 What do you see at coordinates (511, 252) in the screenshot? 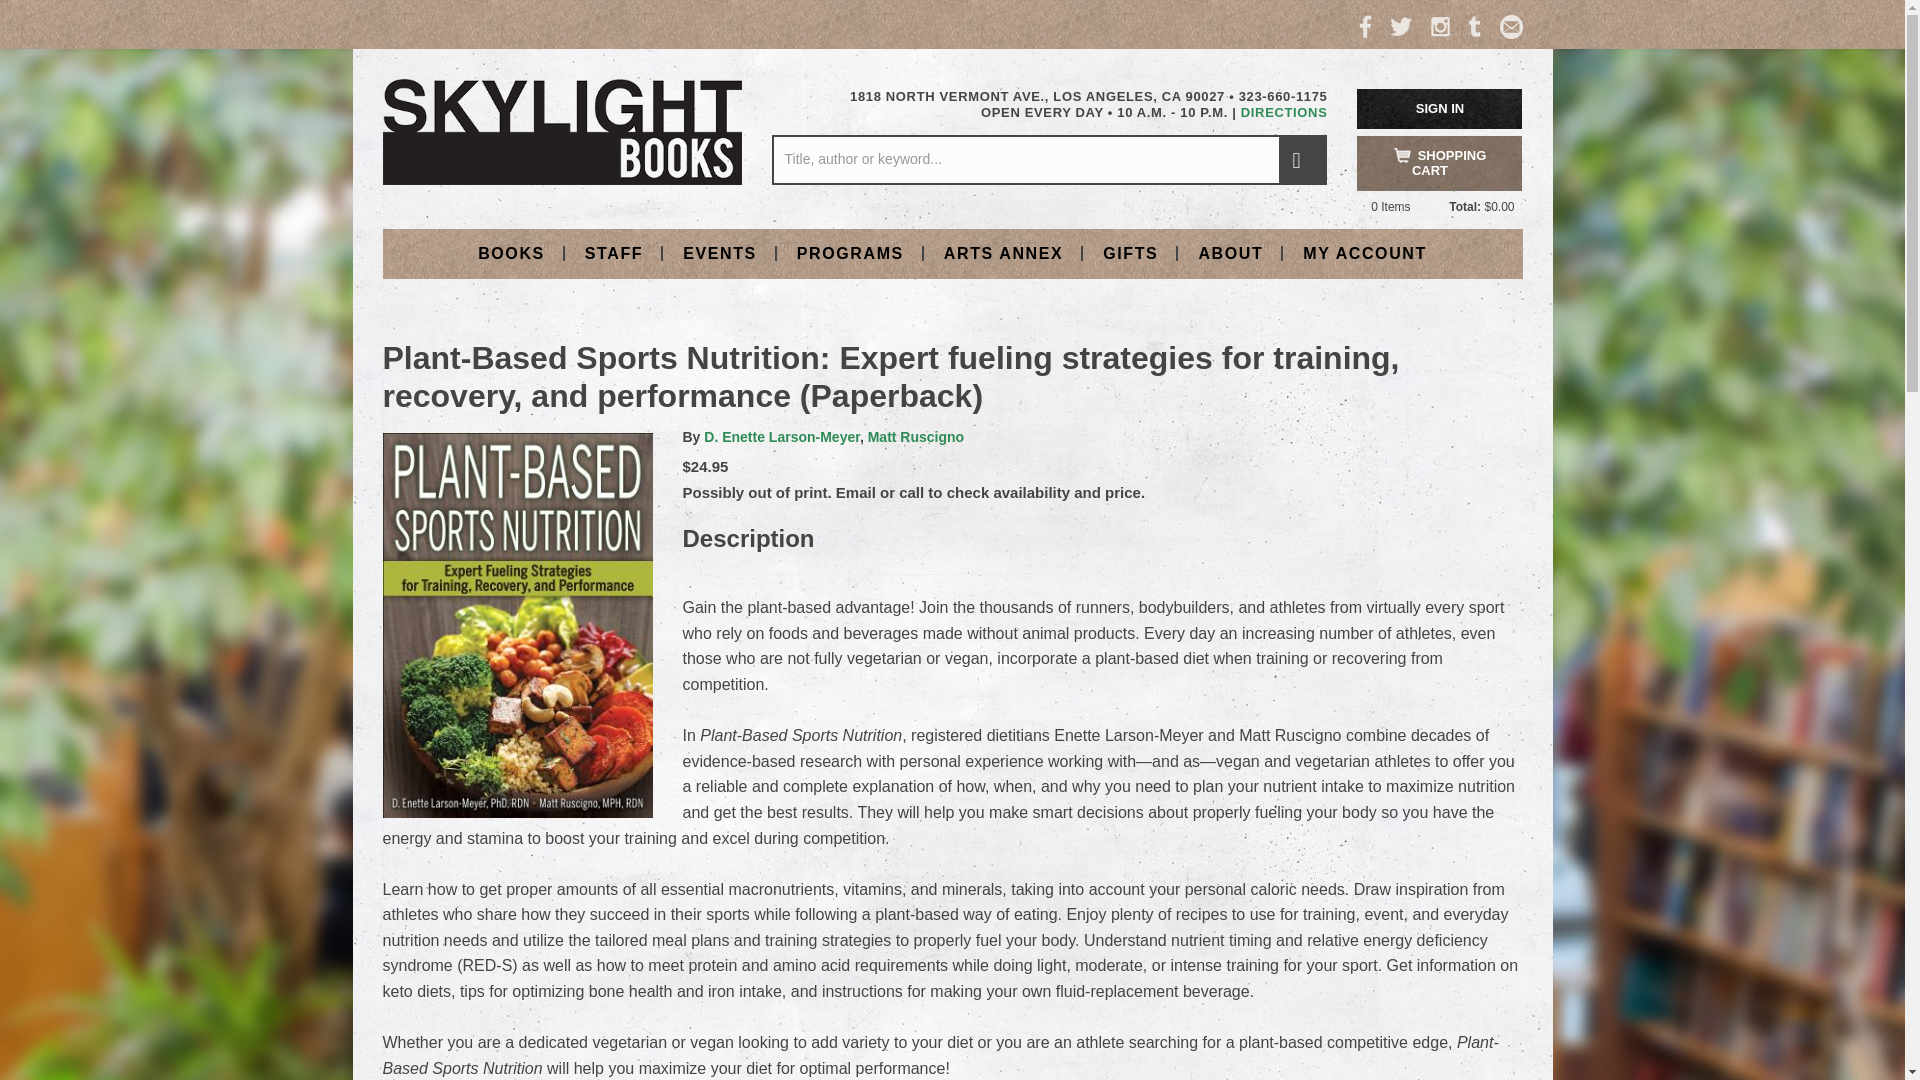
I see `BOOKS` at bounding box center [511, 252].